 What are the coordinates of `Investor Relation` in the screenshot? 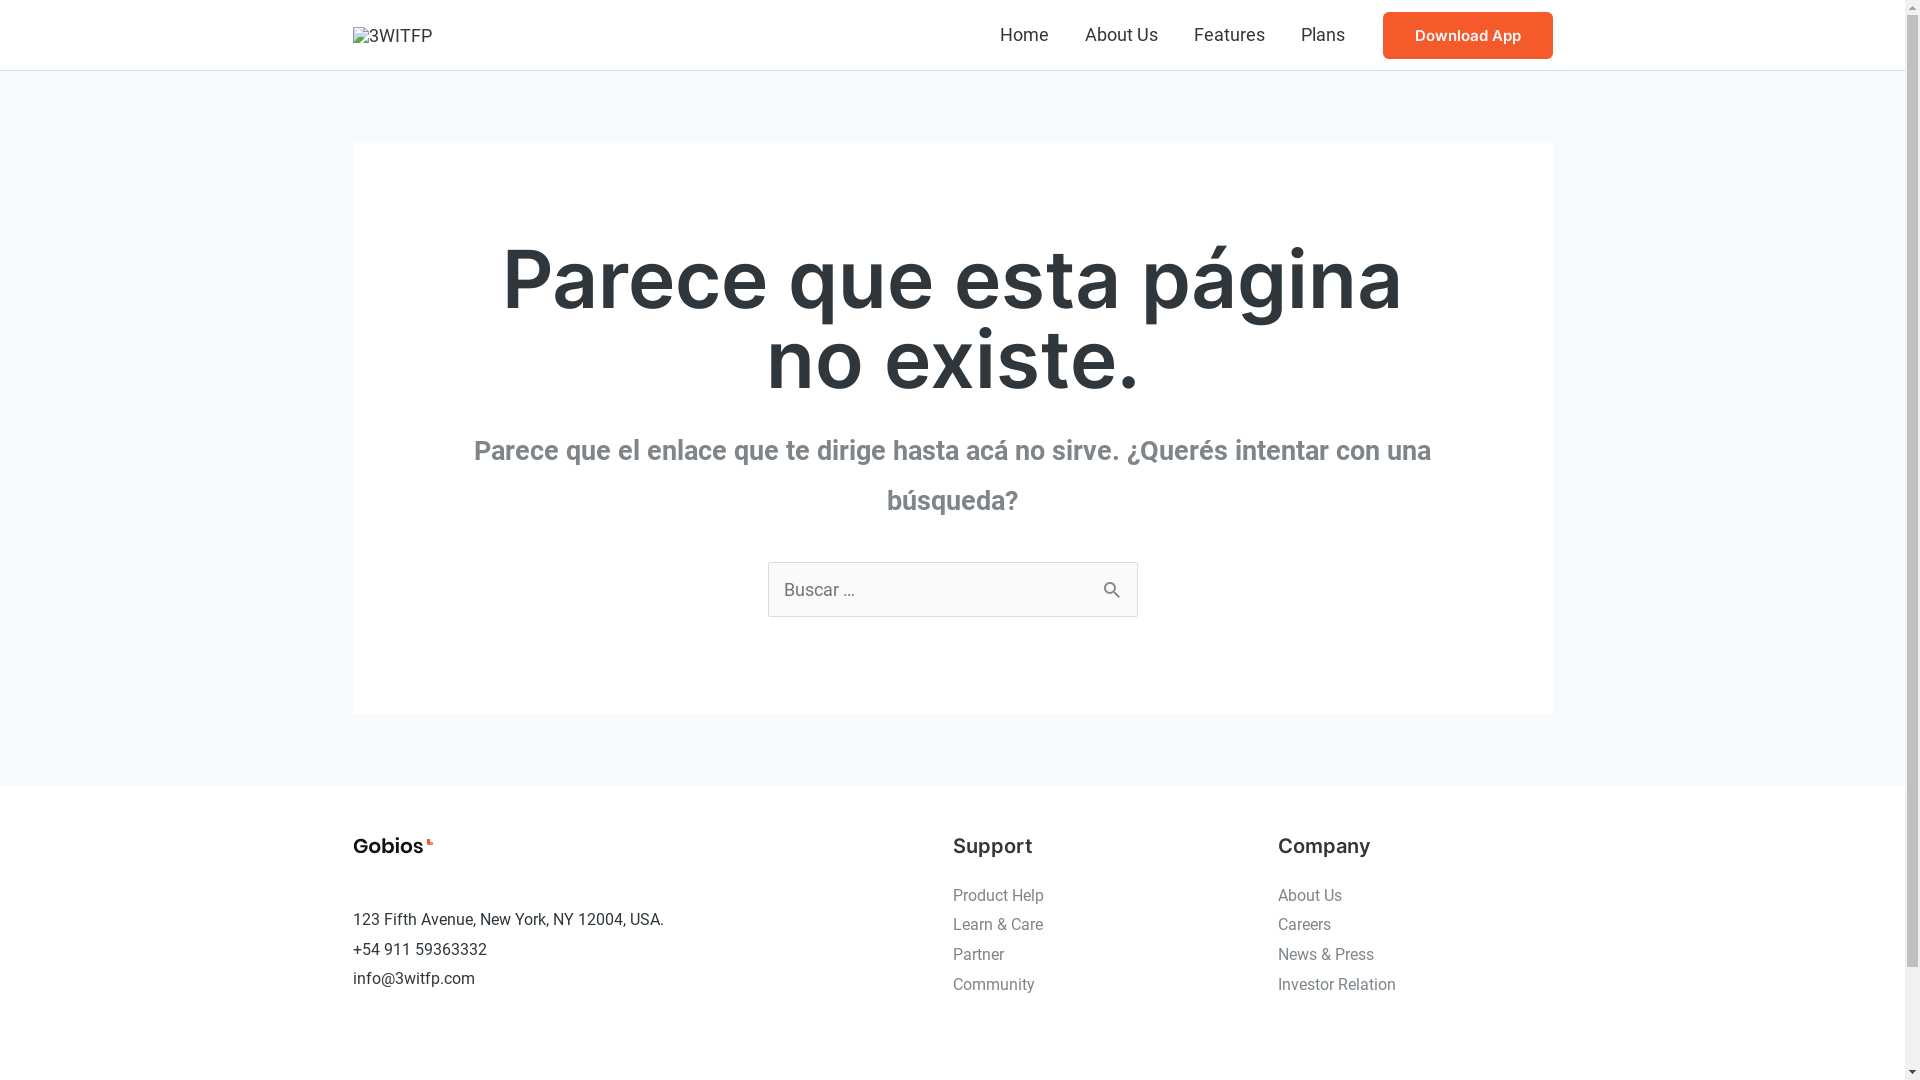 It's located at (1337, 984).